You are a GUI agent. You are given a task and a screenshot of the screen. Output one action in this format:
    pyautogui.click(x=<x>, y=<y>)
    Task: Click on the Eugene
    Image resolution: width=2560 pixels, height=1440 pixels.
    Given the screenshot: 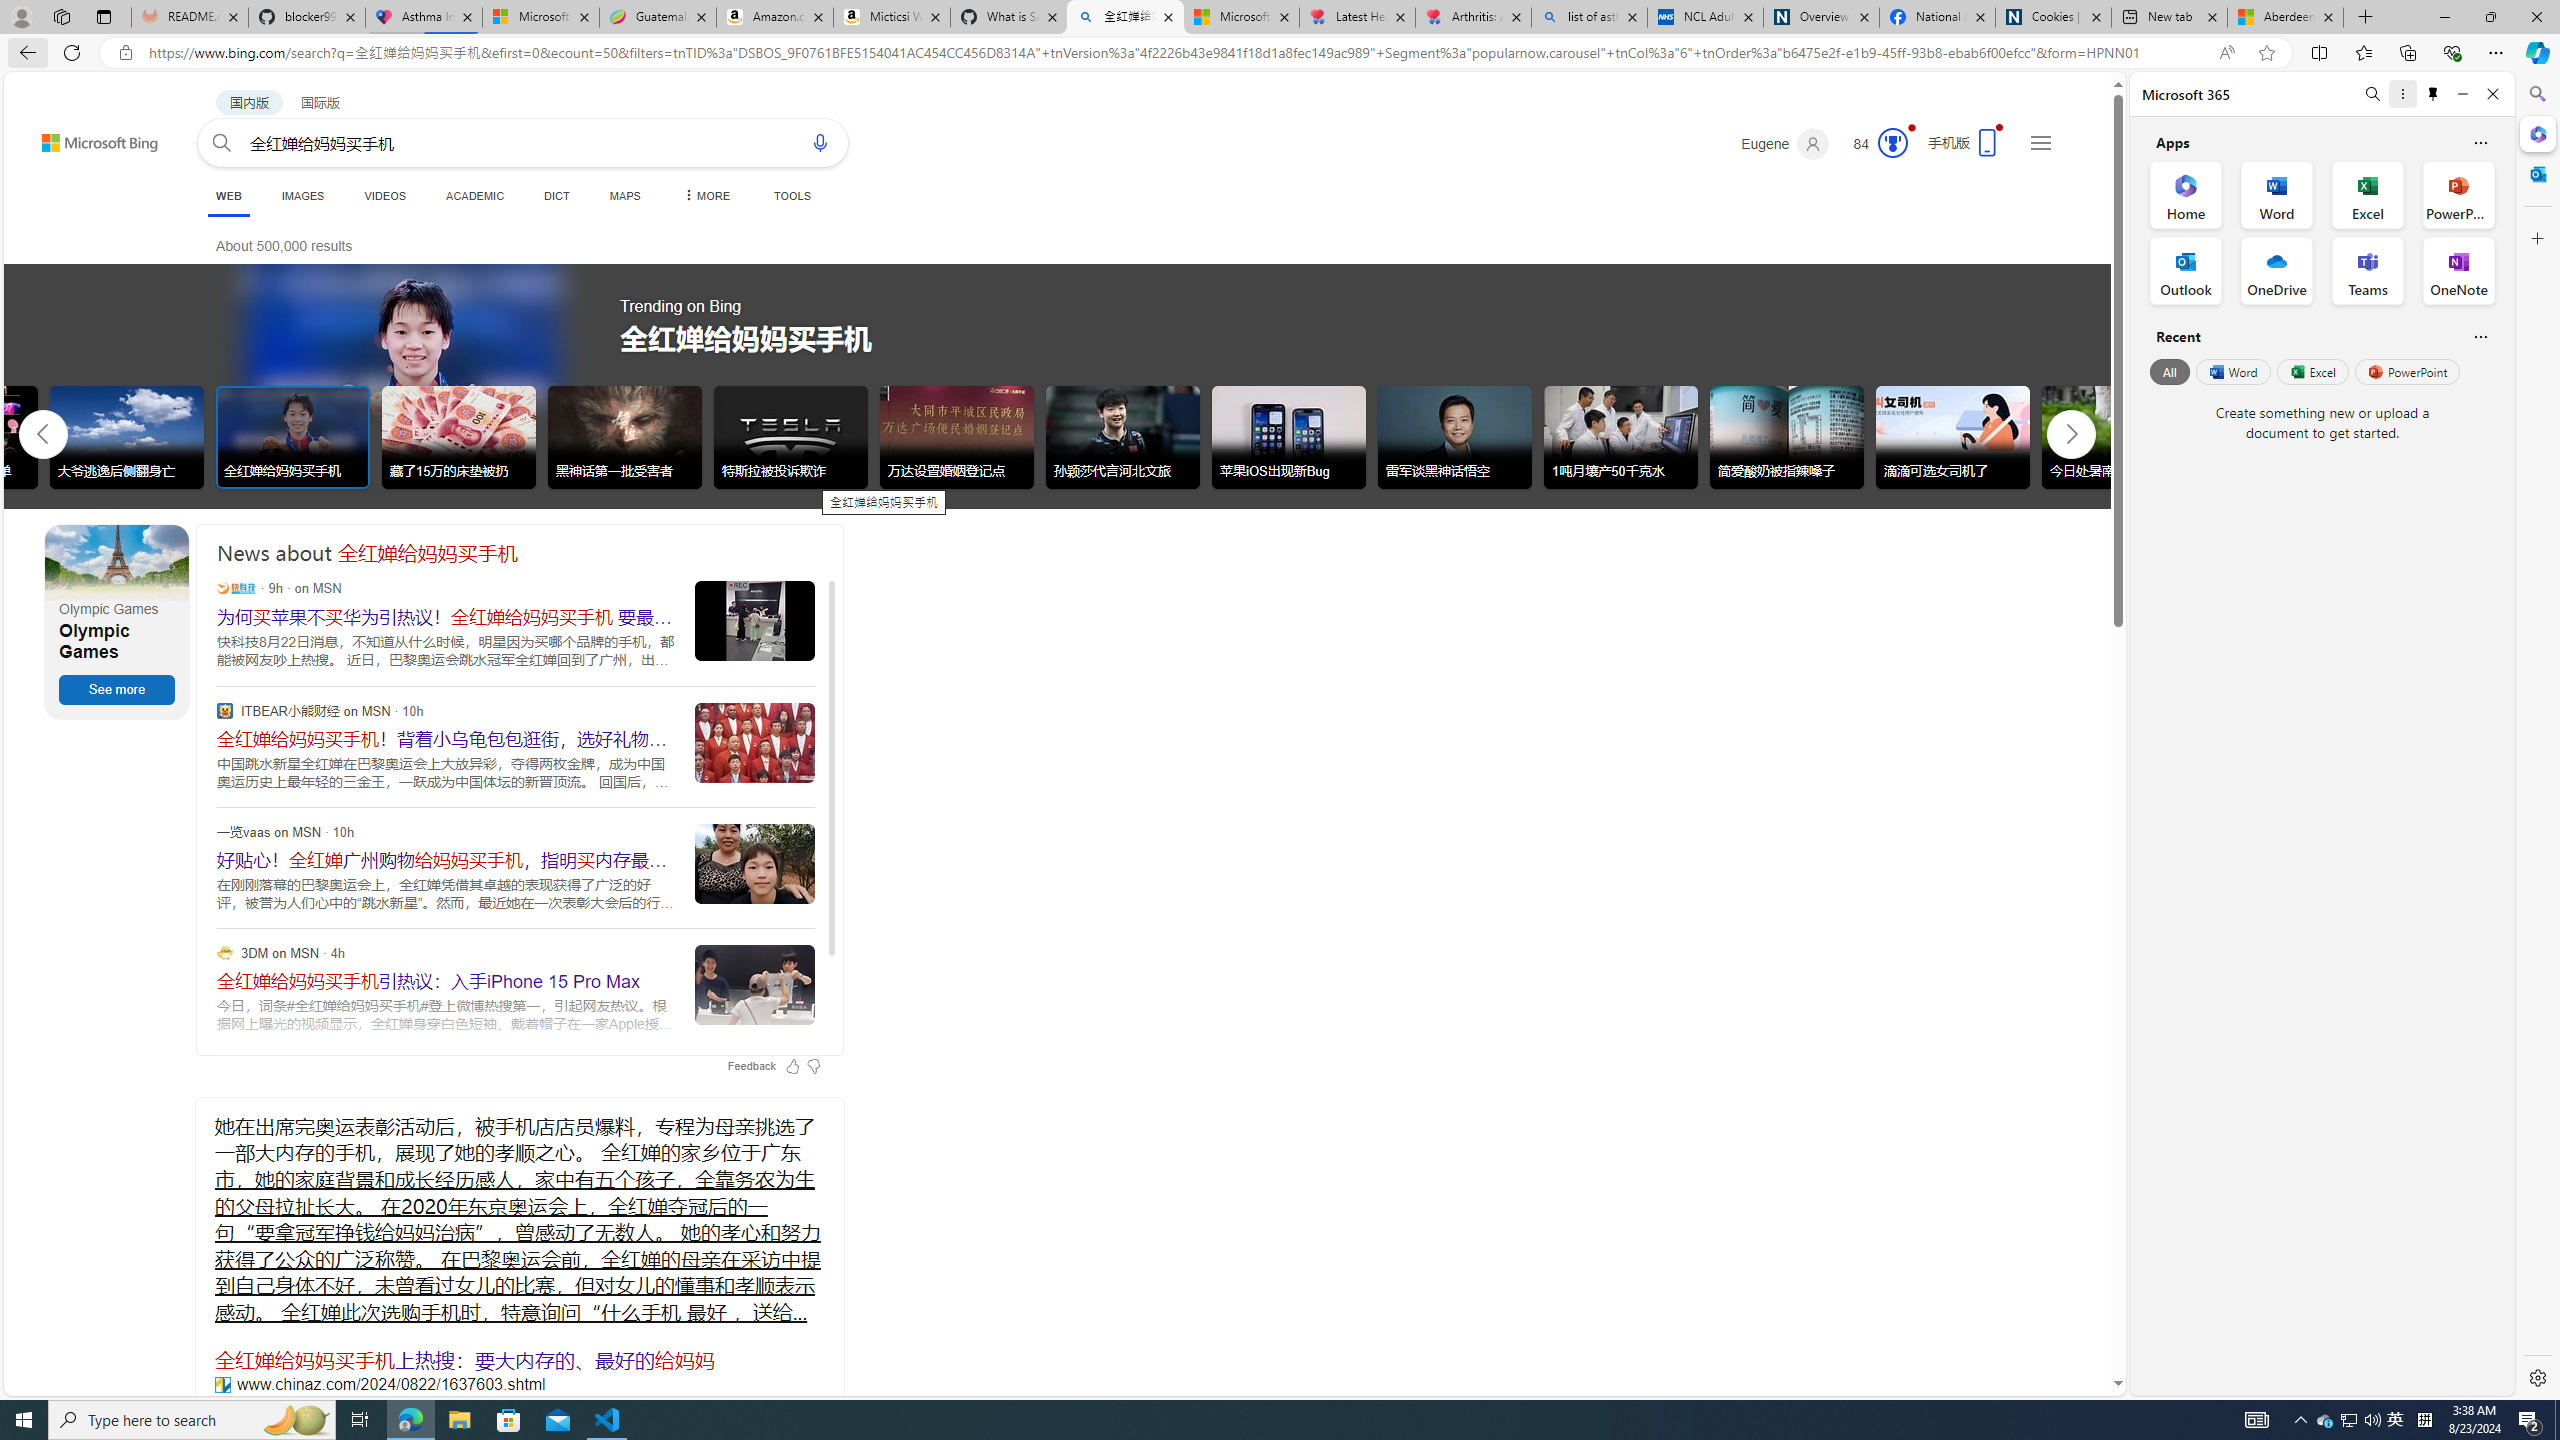 What is the action you would take?
    pyautogui.click(x=1785, y=144)
    